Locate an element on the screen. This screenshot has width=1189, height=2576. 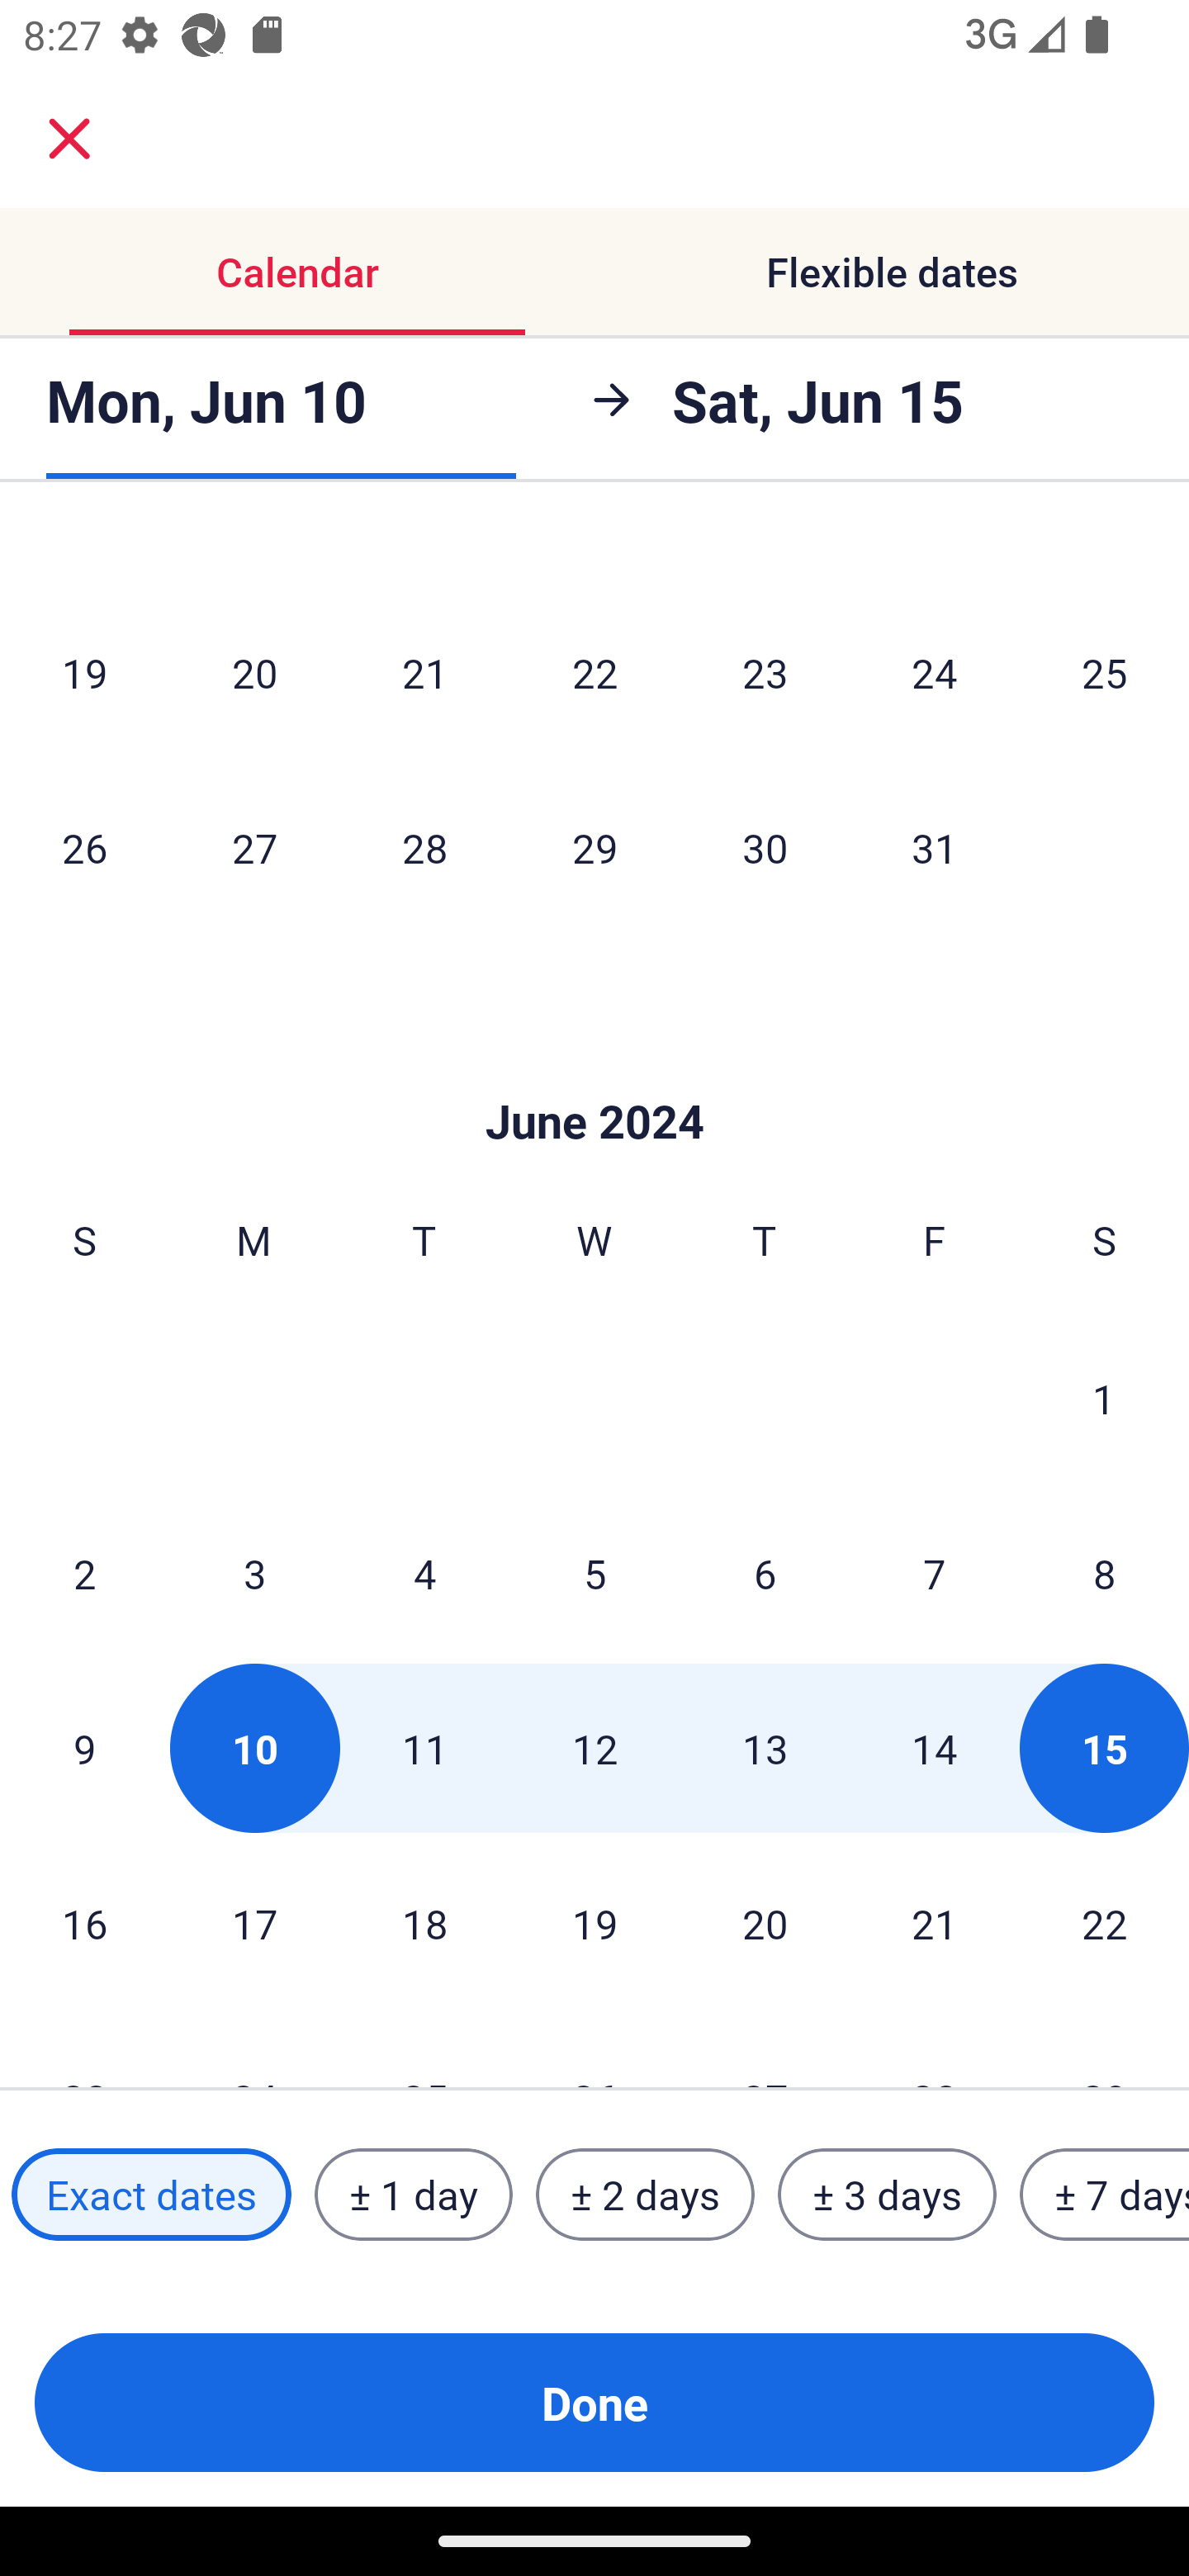
20 Thursday, June 20, 2024 is located at coordinates (765, 1922).